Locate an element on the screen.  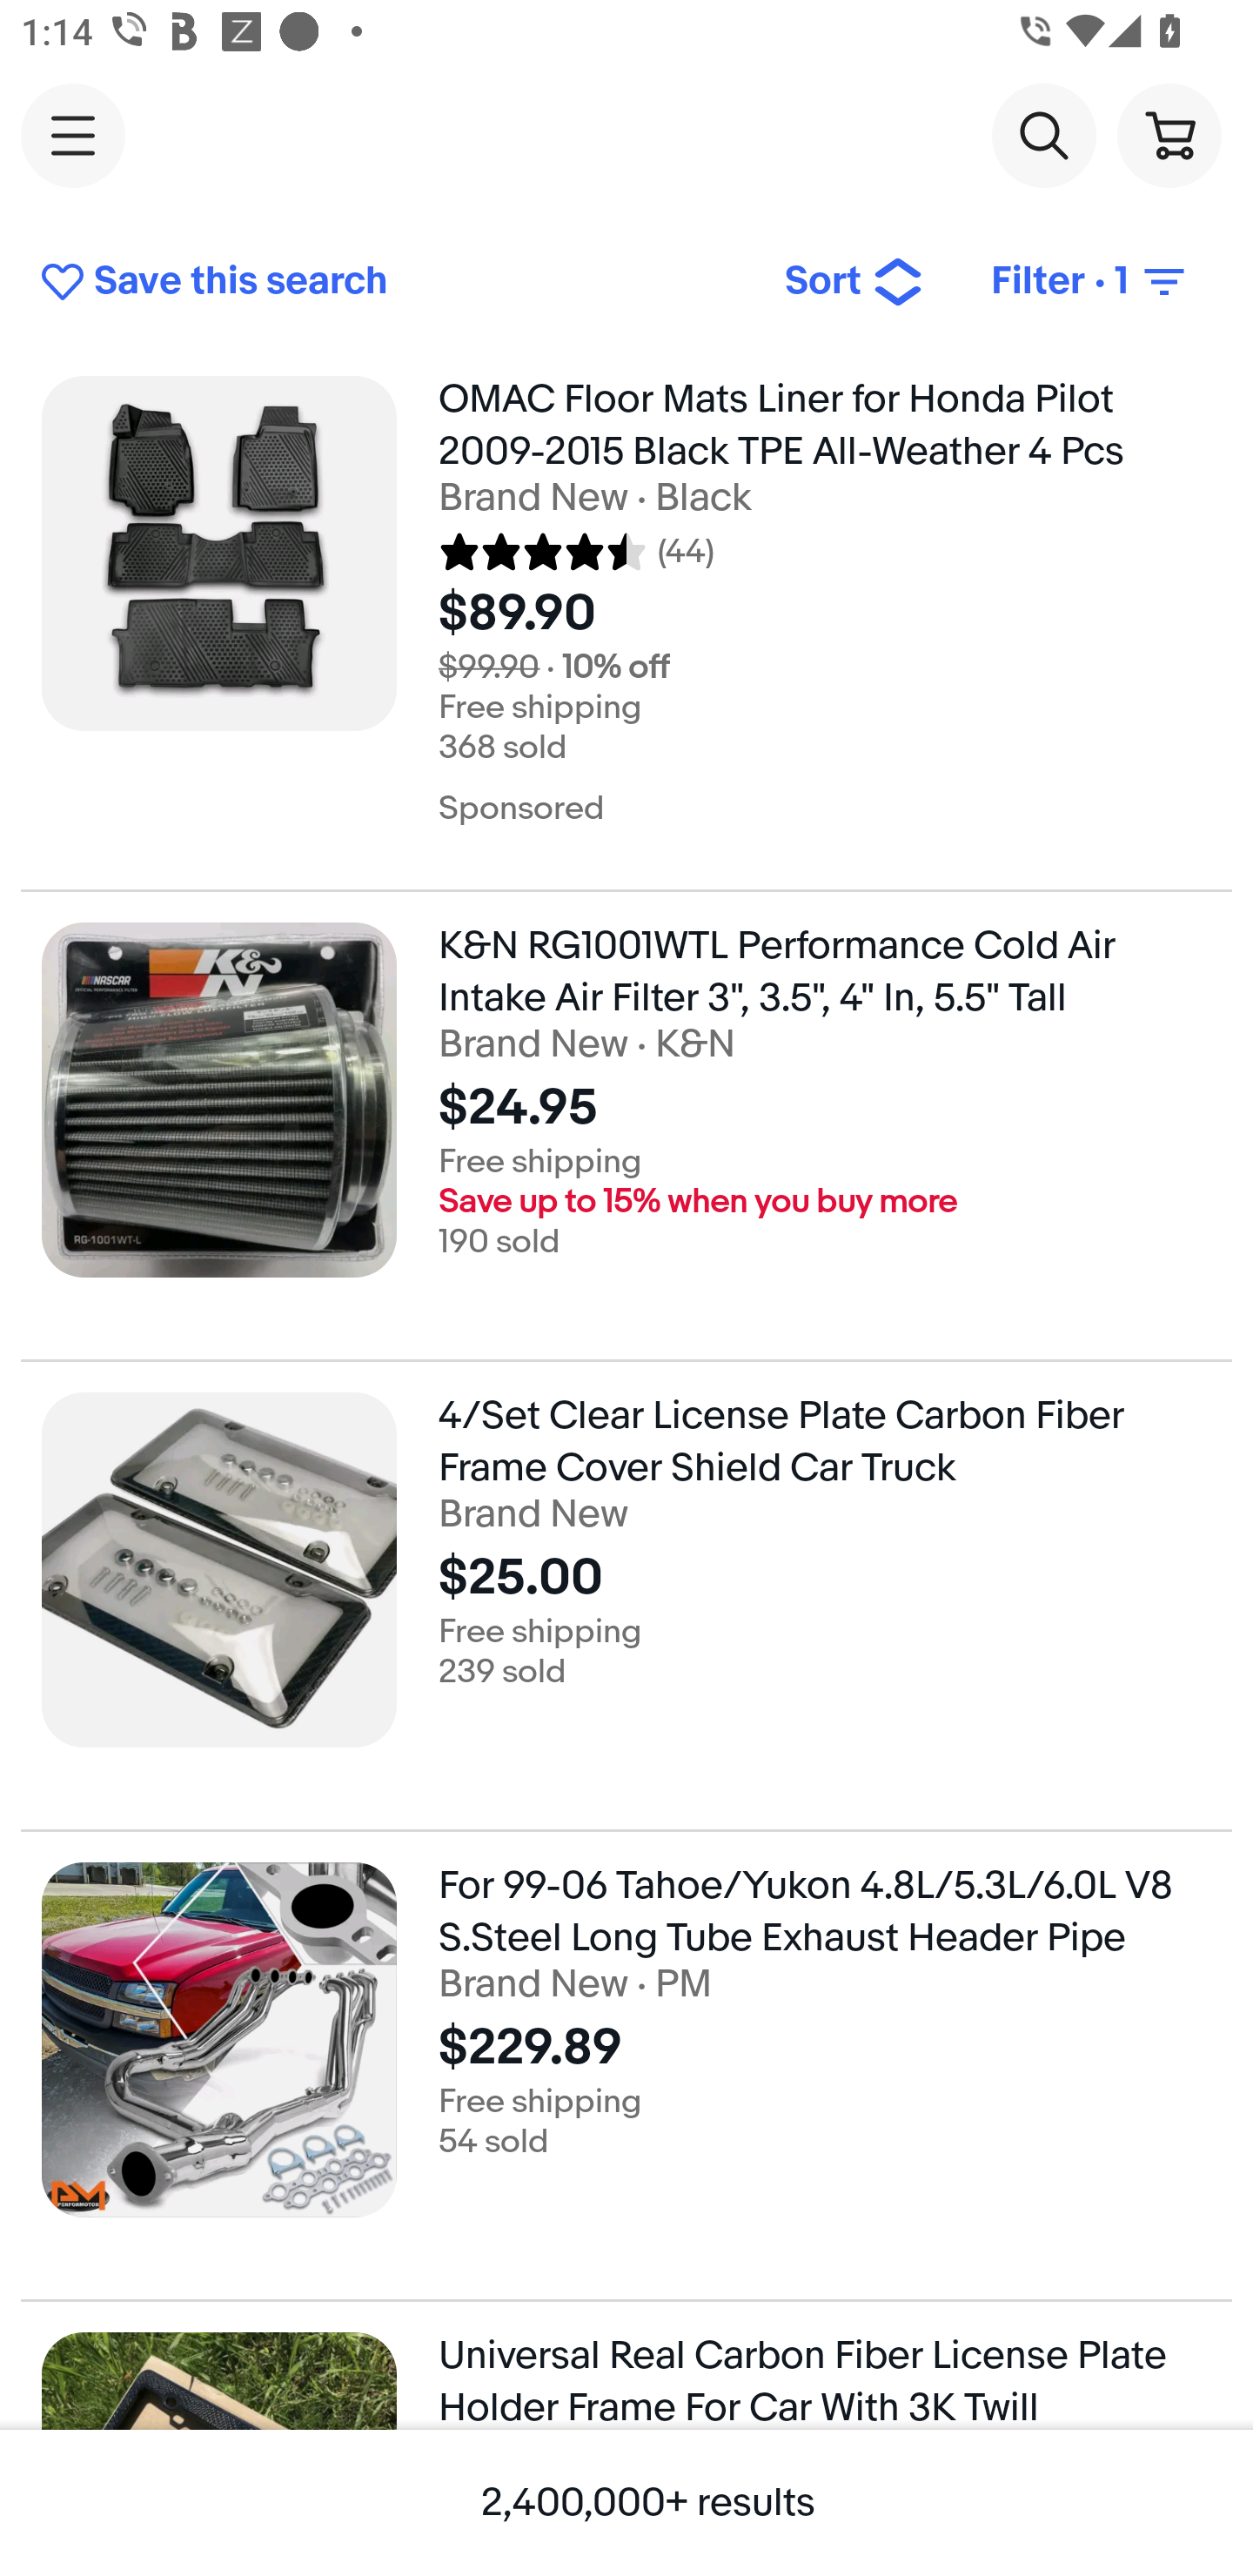
Sort is located at coordinates (854, 282).